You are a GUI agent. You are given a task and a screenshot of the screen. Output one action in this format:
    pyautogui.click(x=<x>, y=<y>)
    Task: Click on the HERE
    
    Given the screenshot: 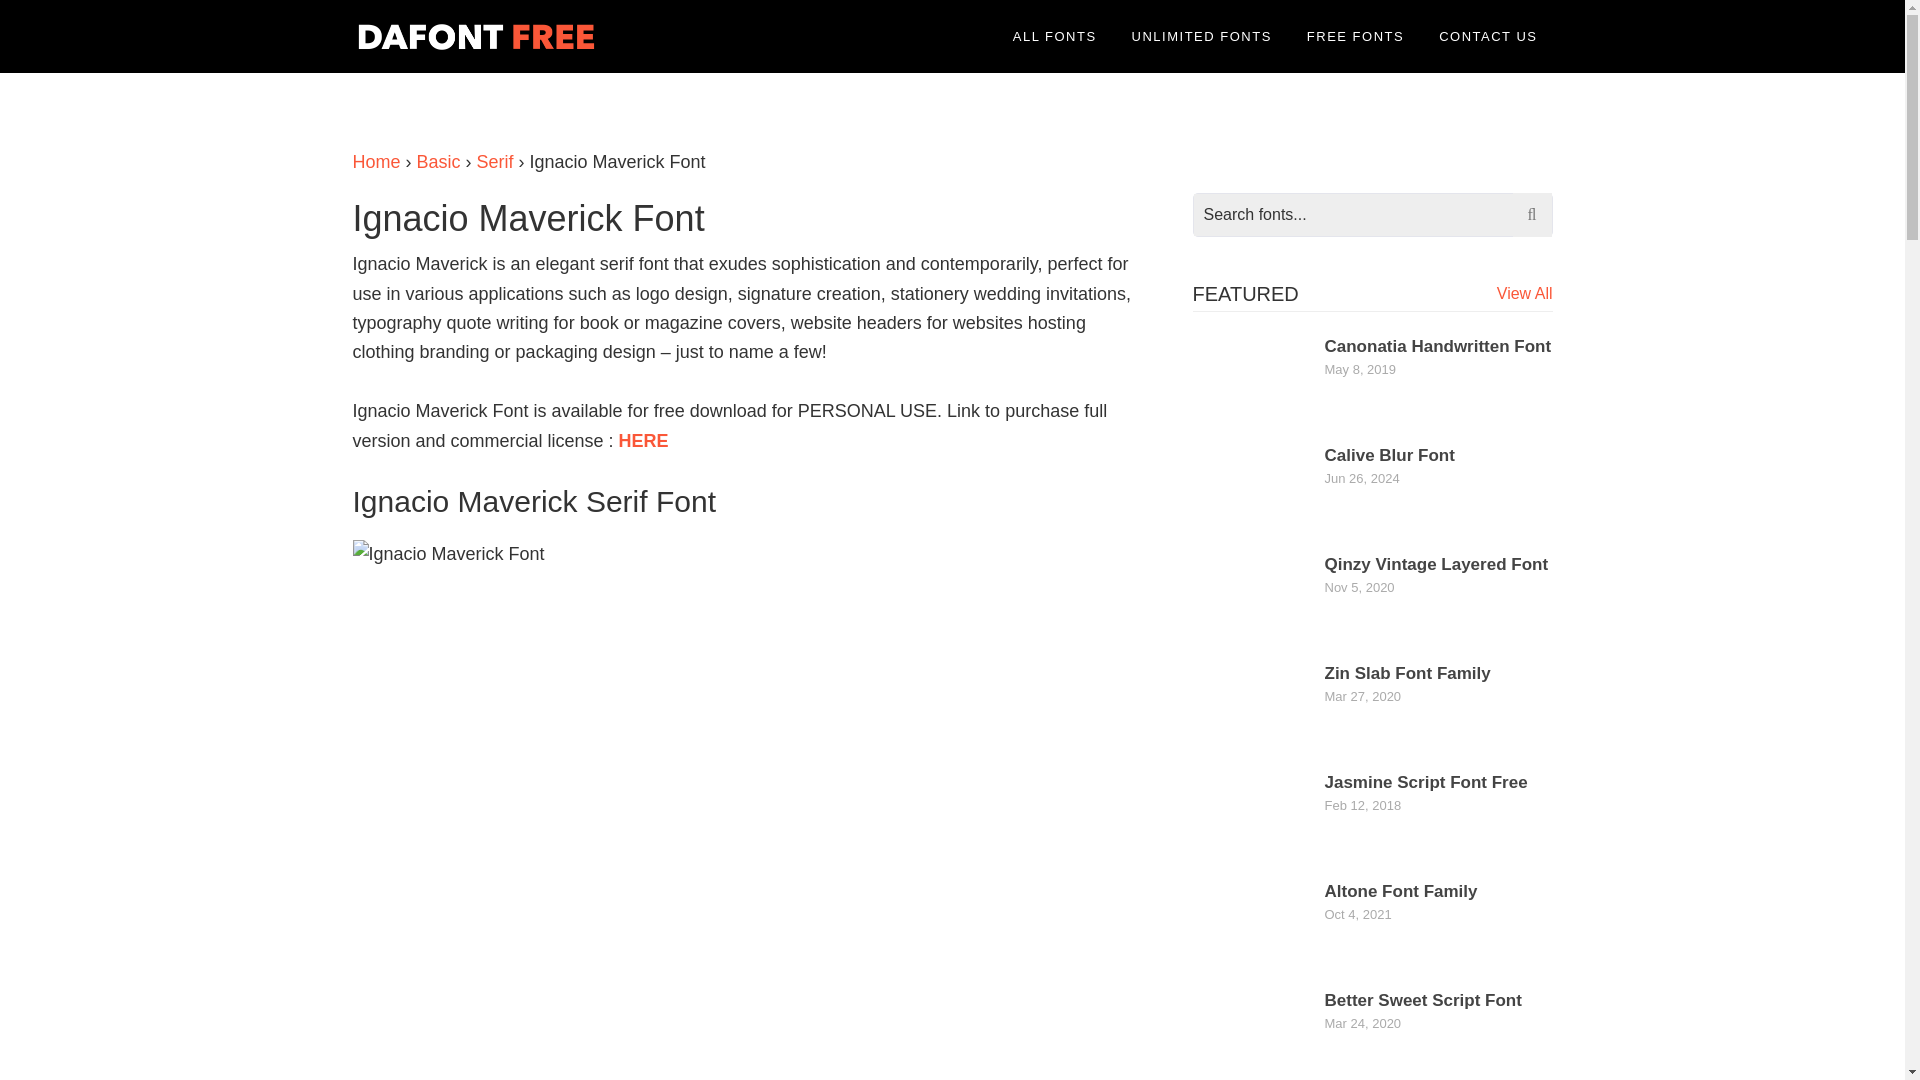 What is the action you would take?
    pyautogui.click(x=643, y=440)
    